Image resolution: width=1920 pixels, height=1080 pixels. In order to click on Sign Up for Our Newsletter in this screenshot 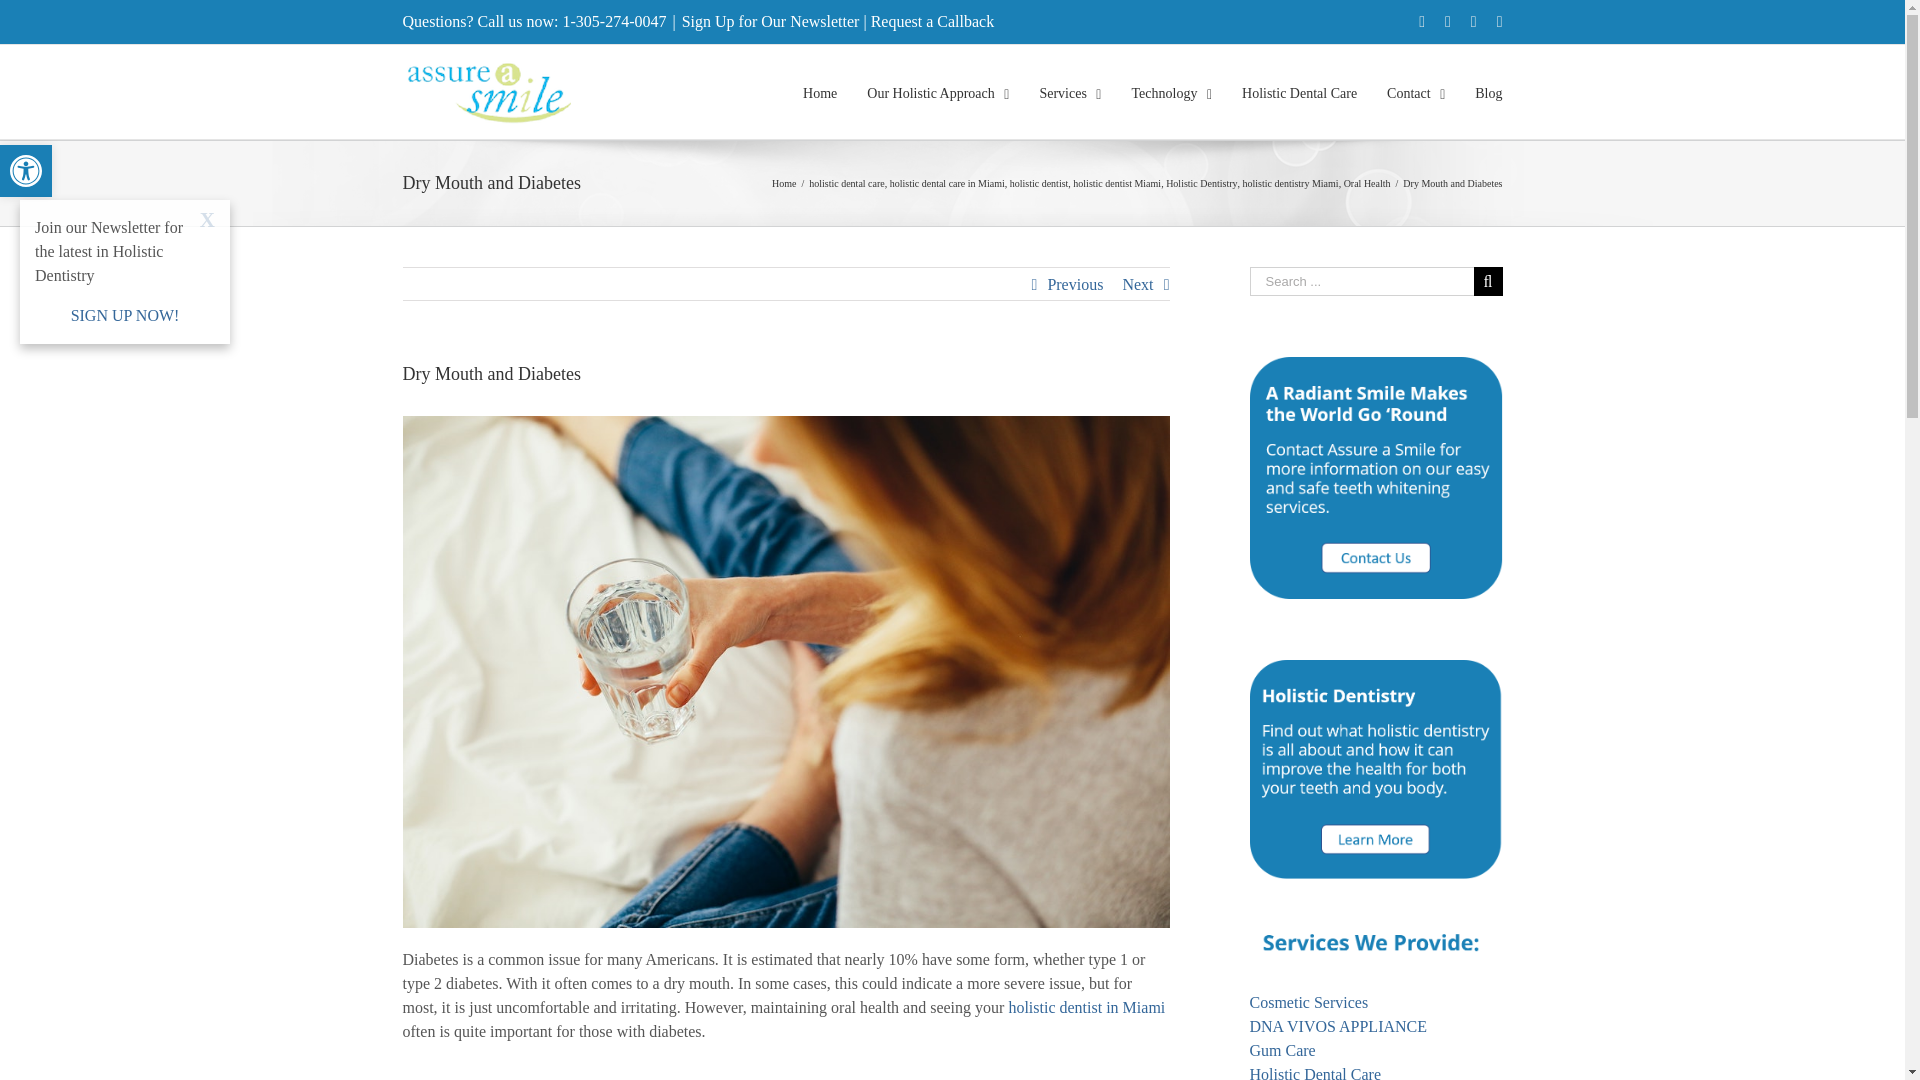, I will do `click(614, 21)`.